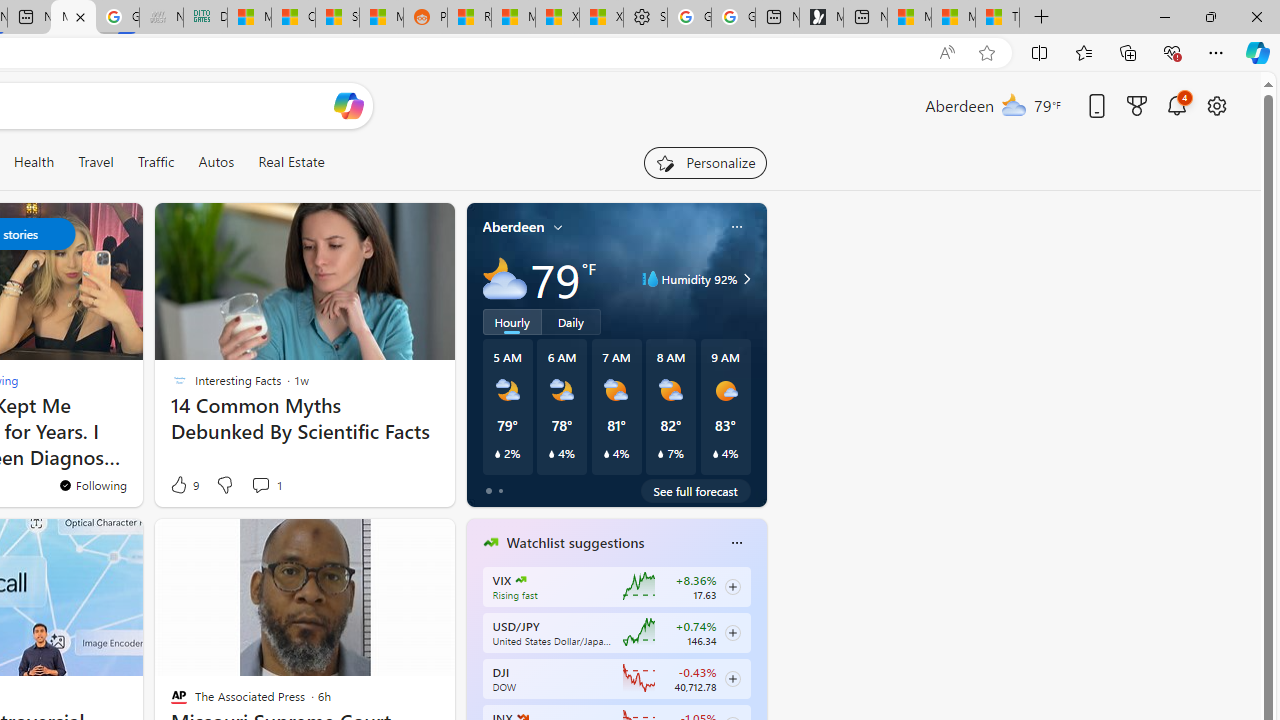 The width and height of the screenshot is (1280, 720). Describe the element at coordinates (205, 18) in the screenshot. I see `DITOGAMES AG Imprint` at that location.